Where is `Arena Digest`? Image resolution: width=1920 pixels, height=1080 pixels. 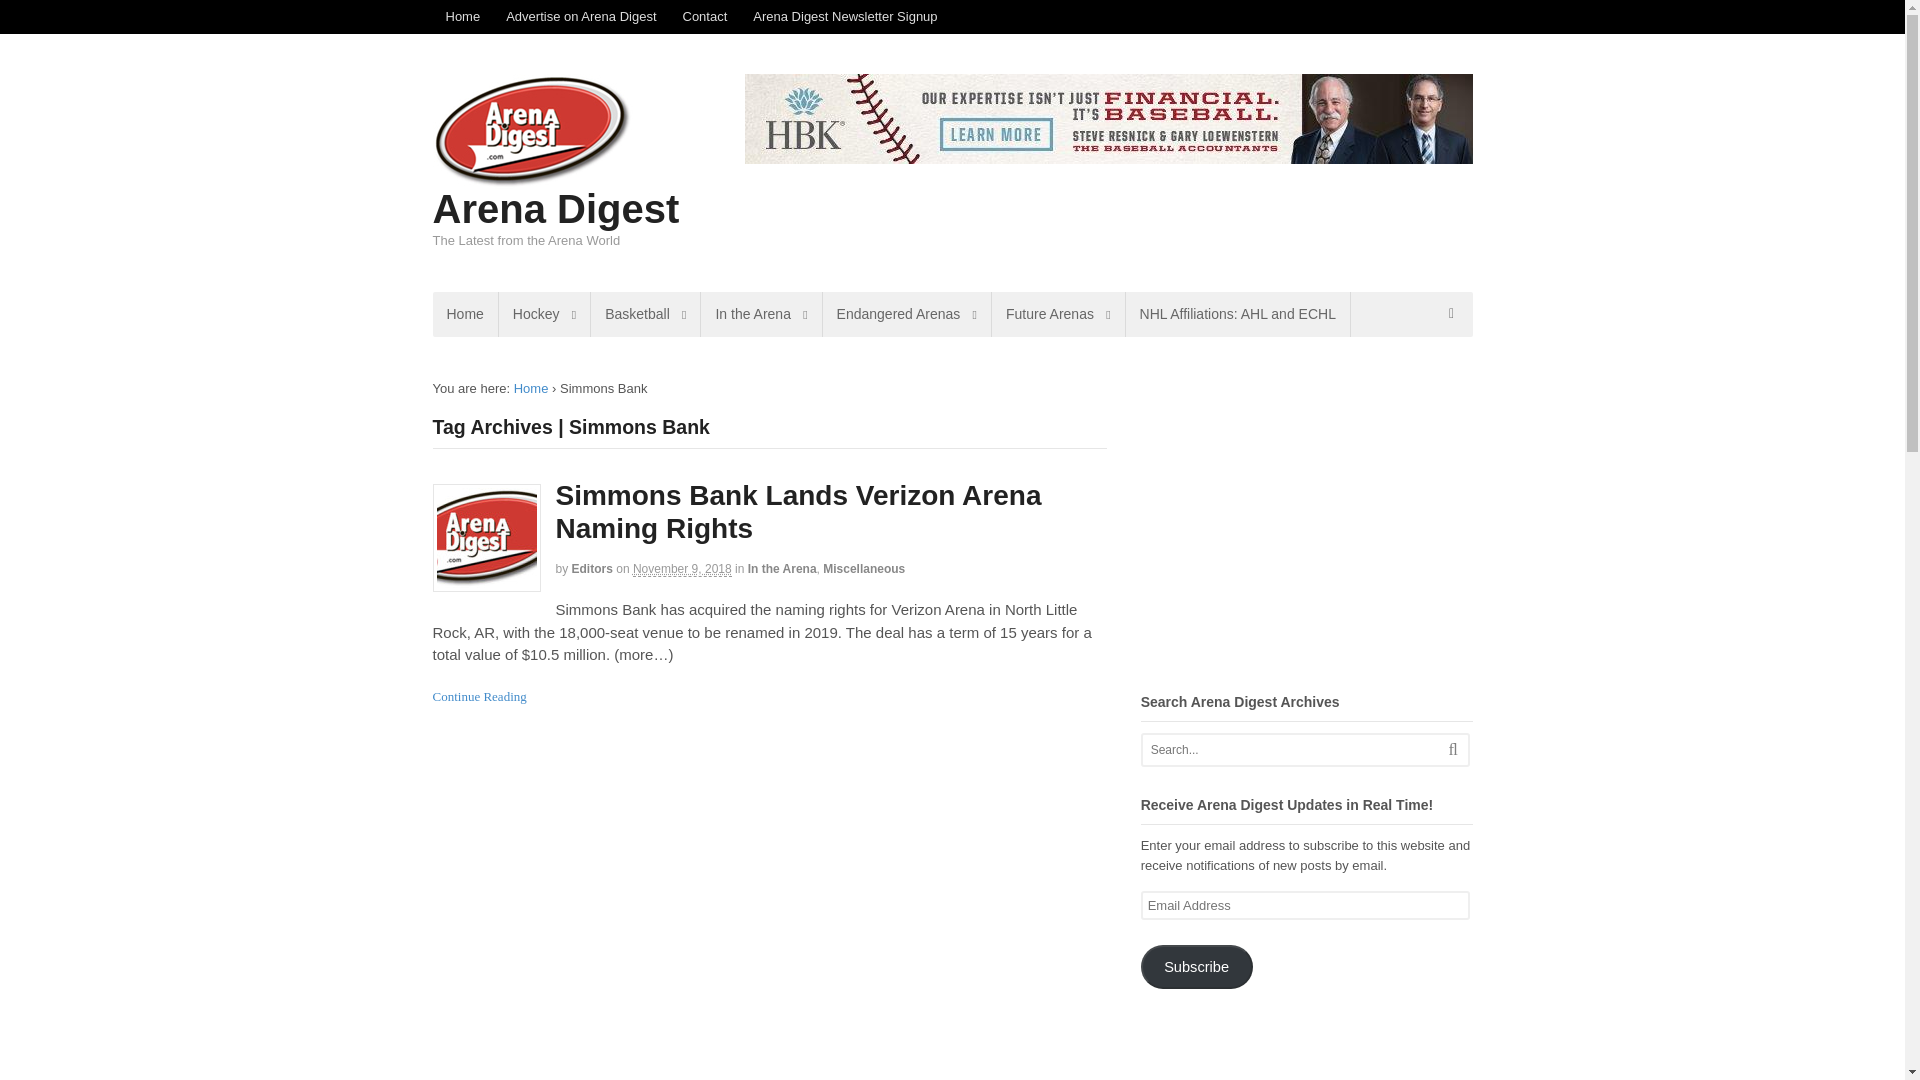
Arena Digest is located at coordinates (532, 388).